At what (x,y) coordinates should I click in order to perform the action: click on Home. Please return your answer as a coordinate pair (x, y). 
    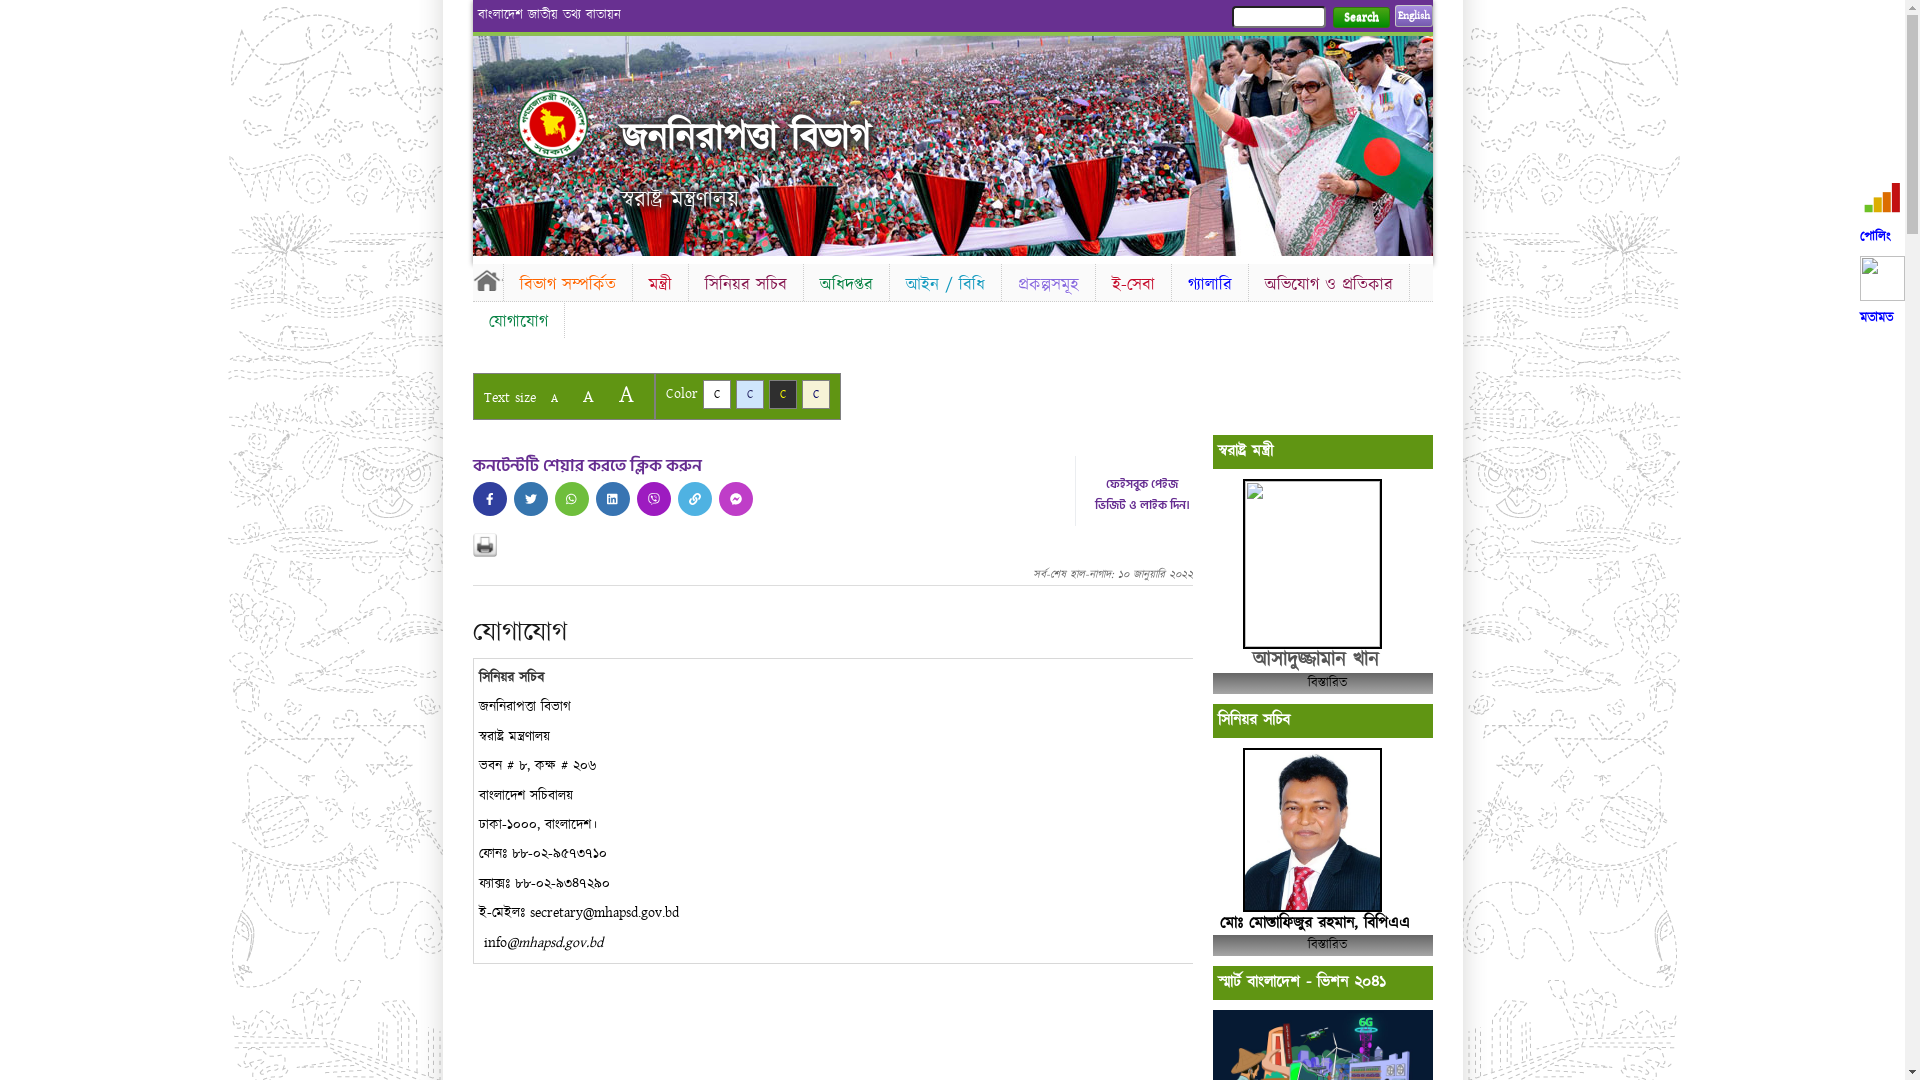
    Looking at the image, I should click on (570, 124).